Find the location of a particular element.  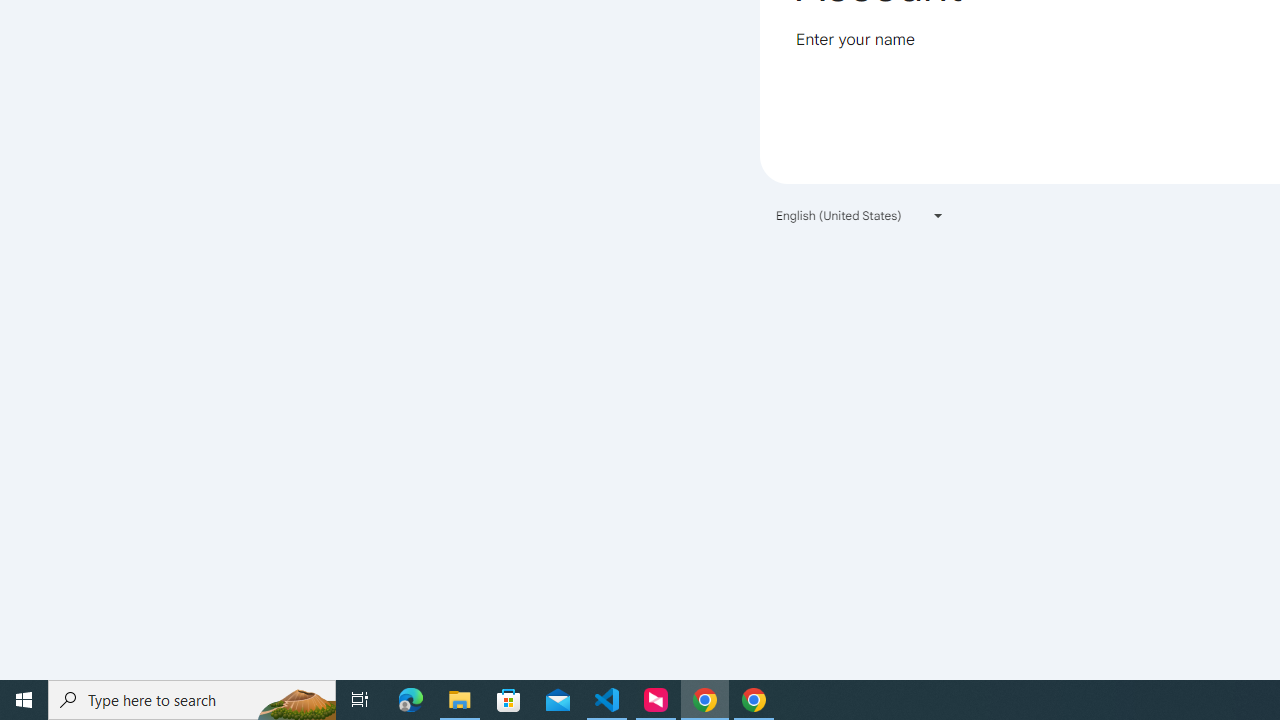

English (United States) is located at coordinates (860, 214).